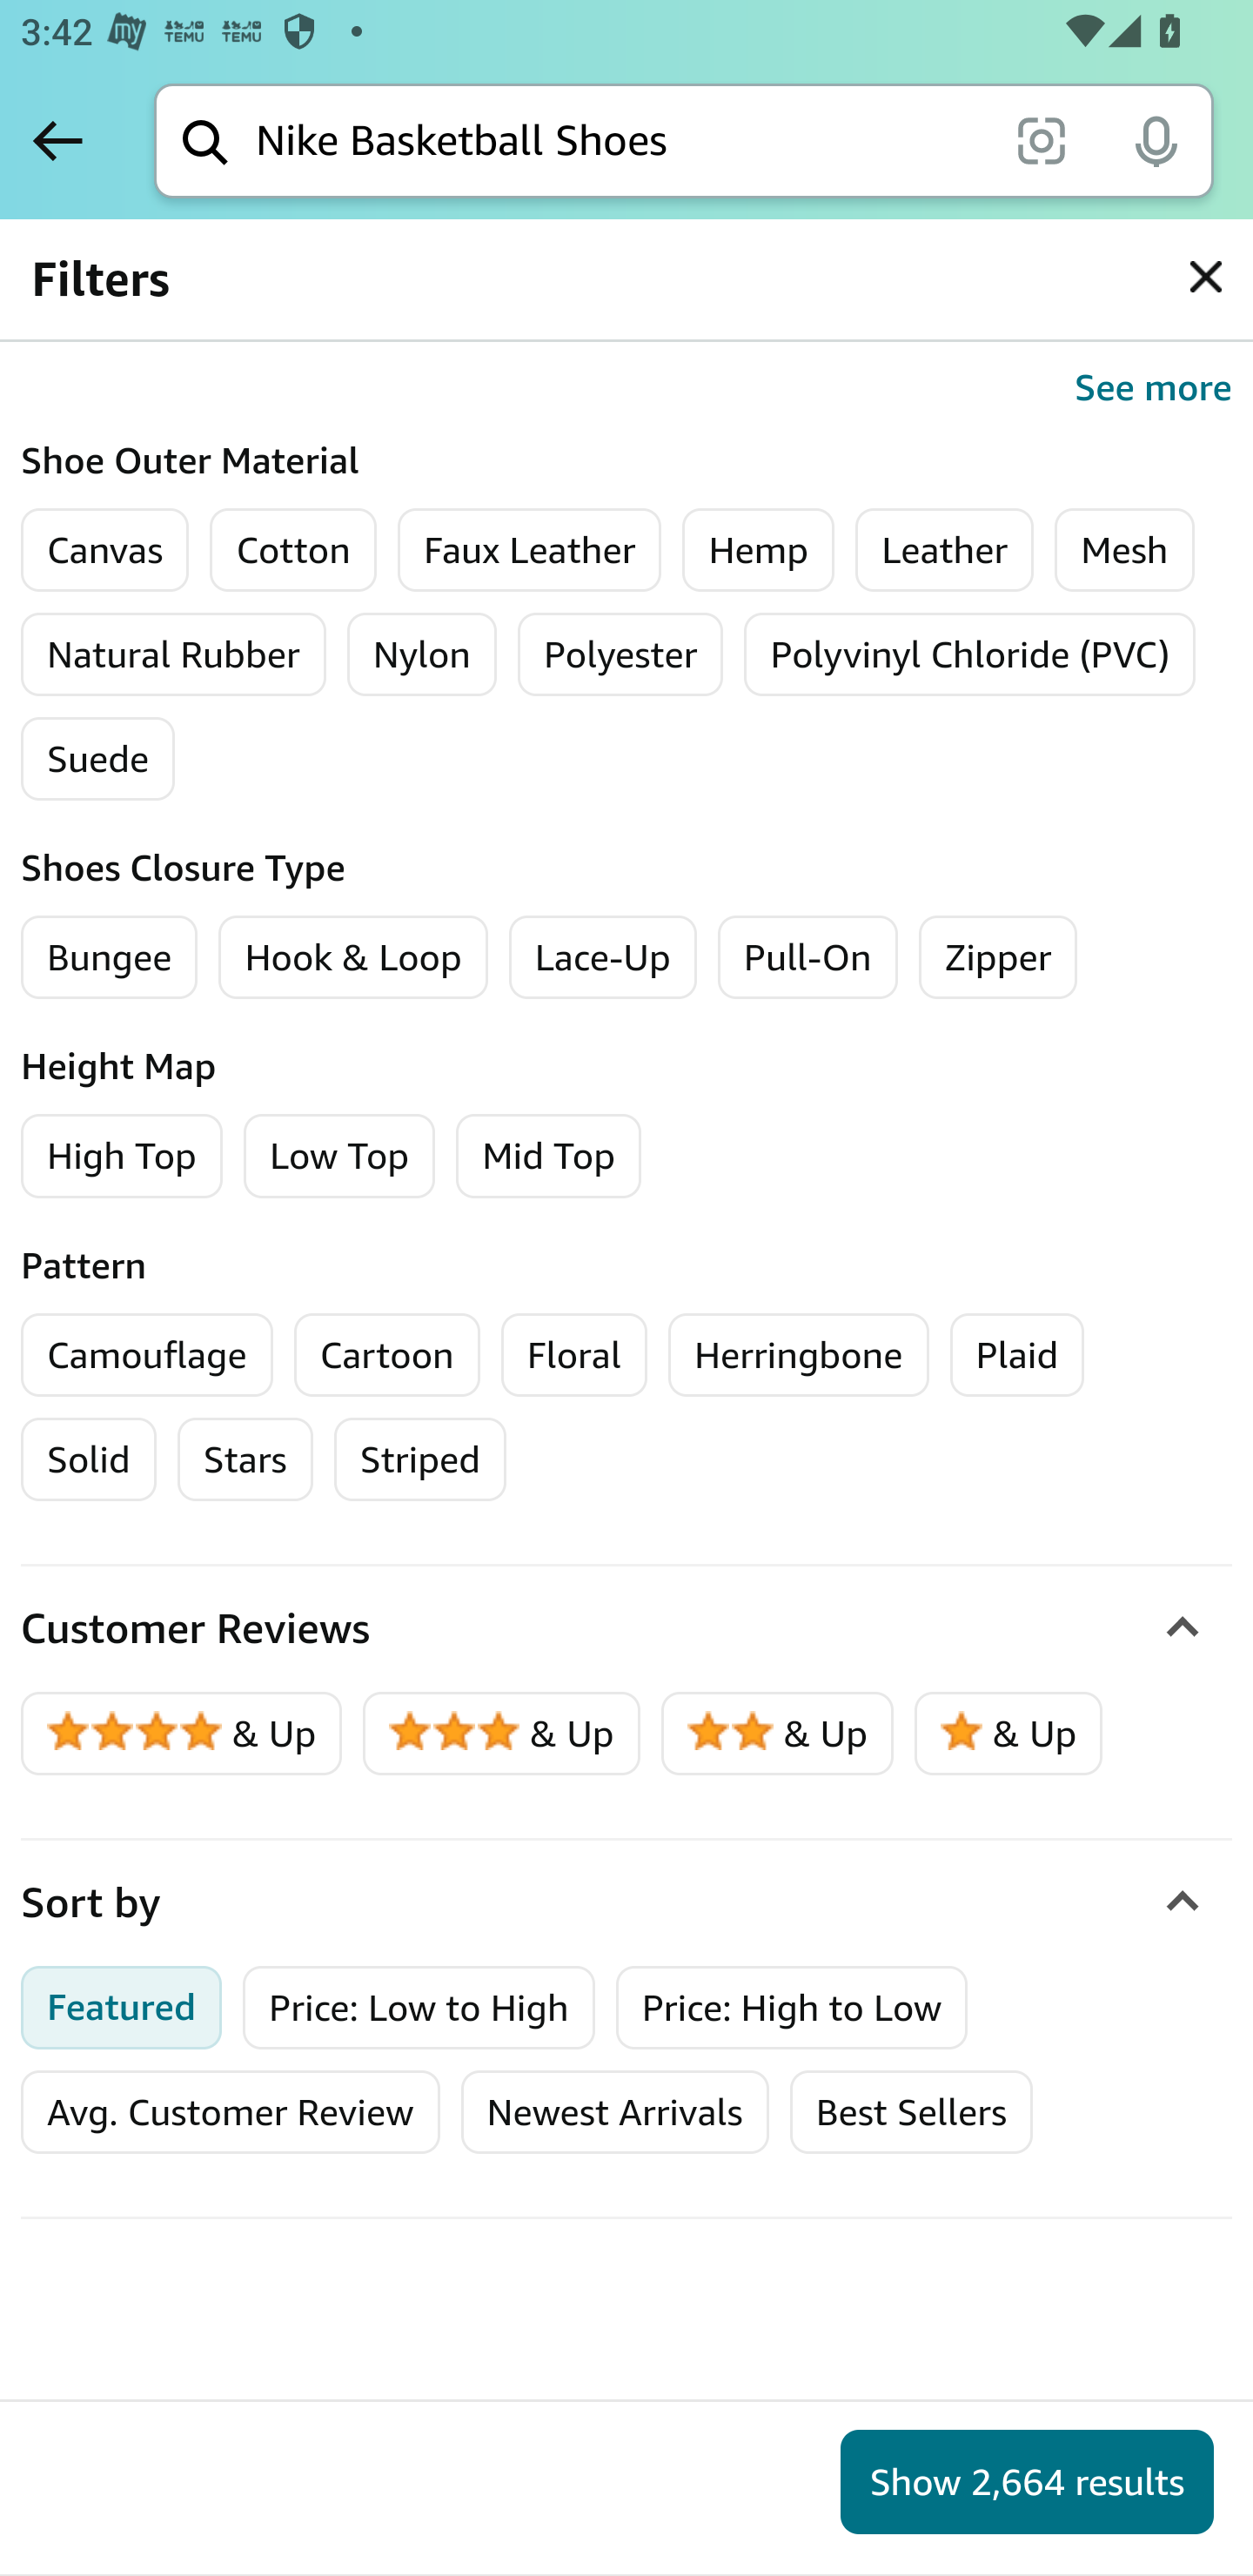 Image resolution: width=1253 pixels, height=2576 pixels. I want to click on Shock Resistant, so click(178, 299).